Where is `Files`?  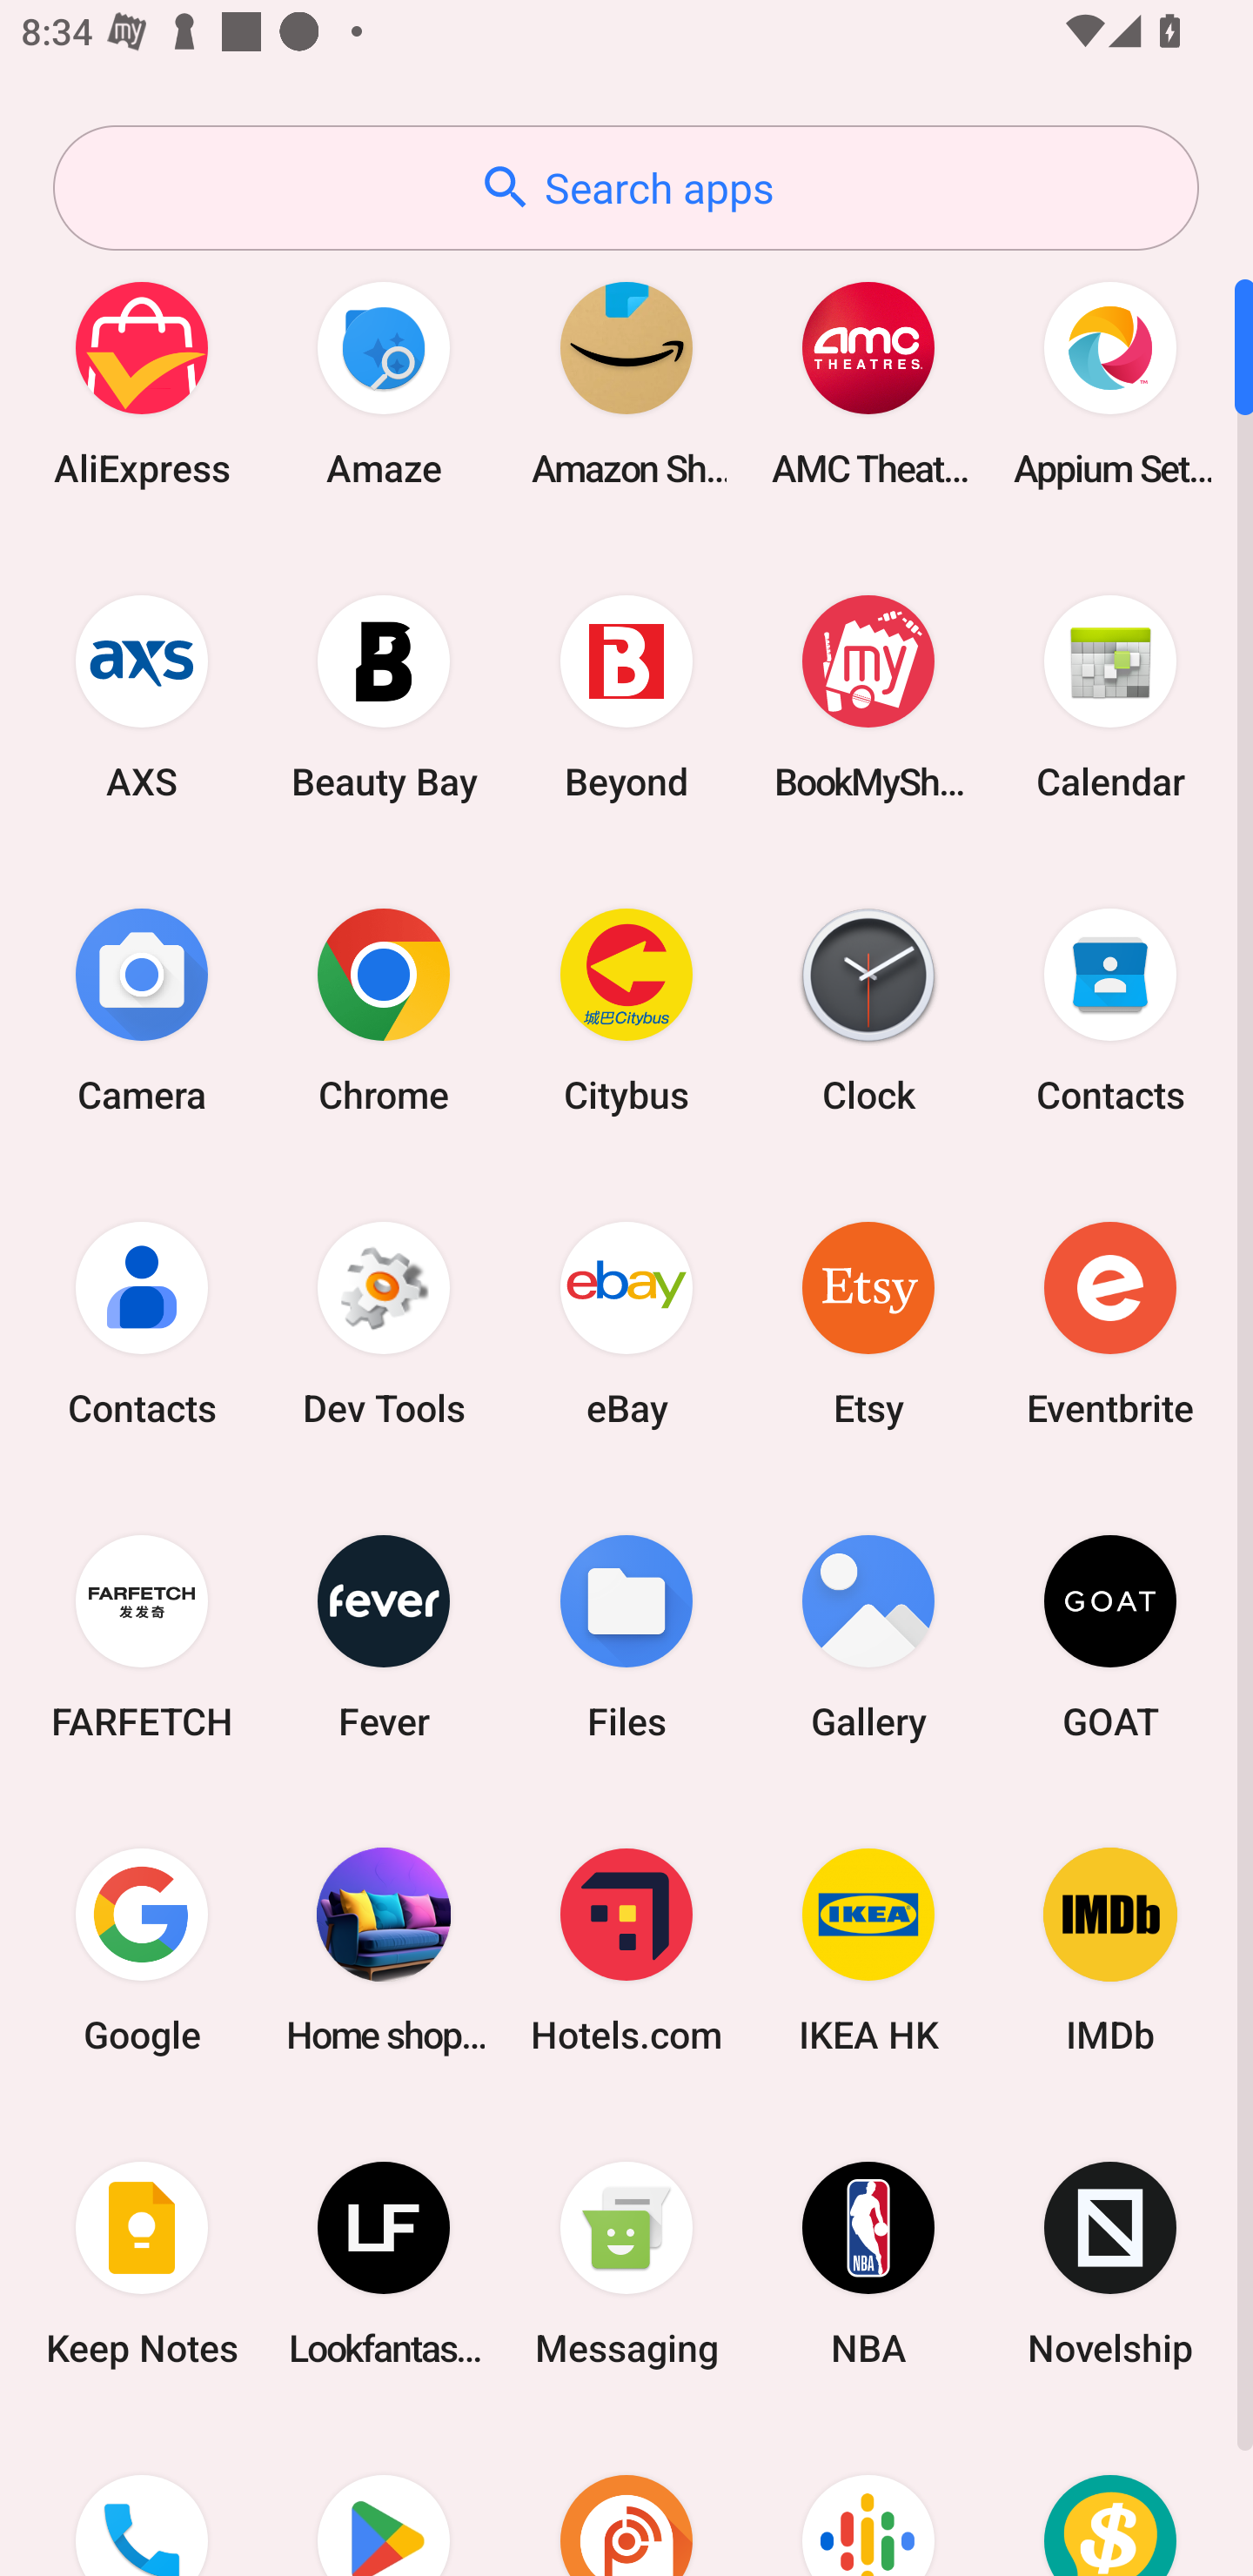 Files is located at coordinates (626, 1636).